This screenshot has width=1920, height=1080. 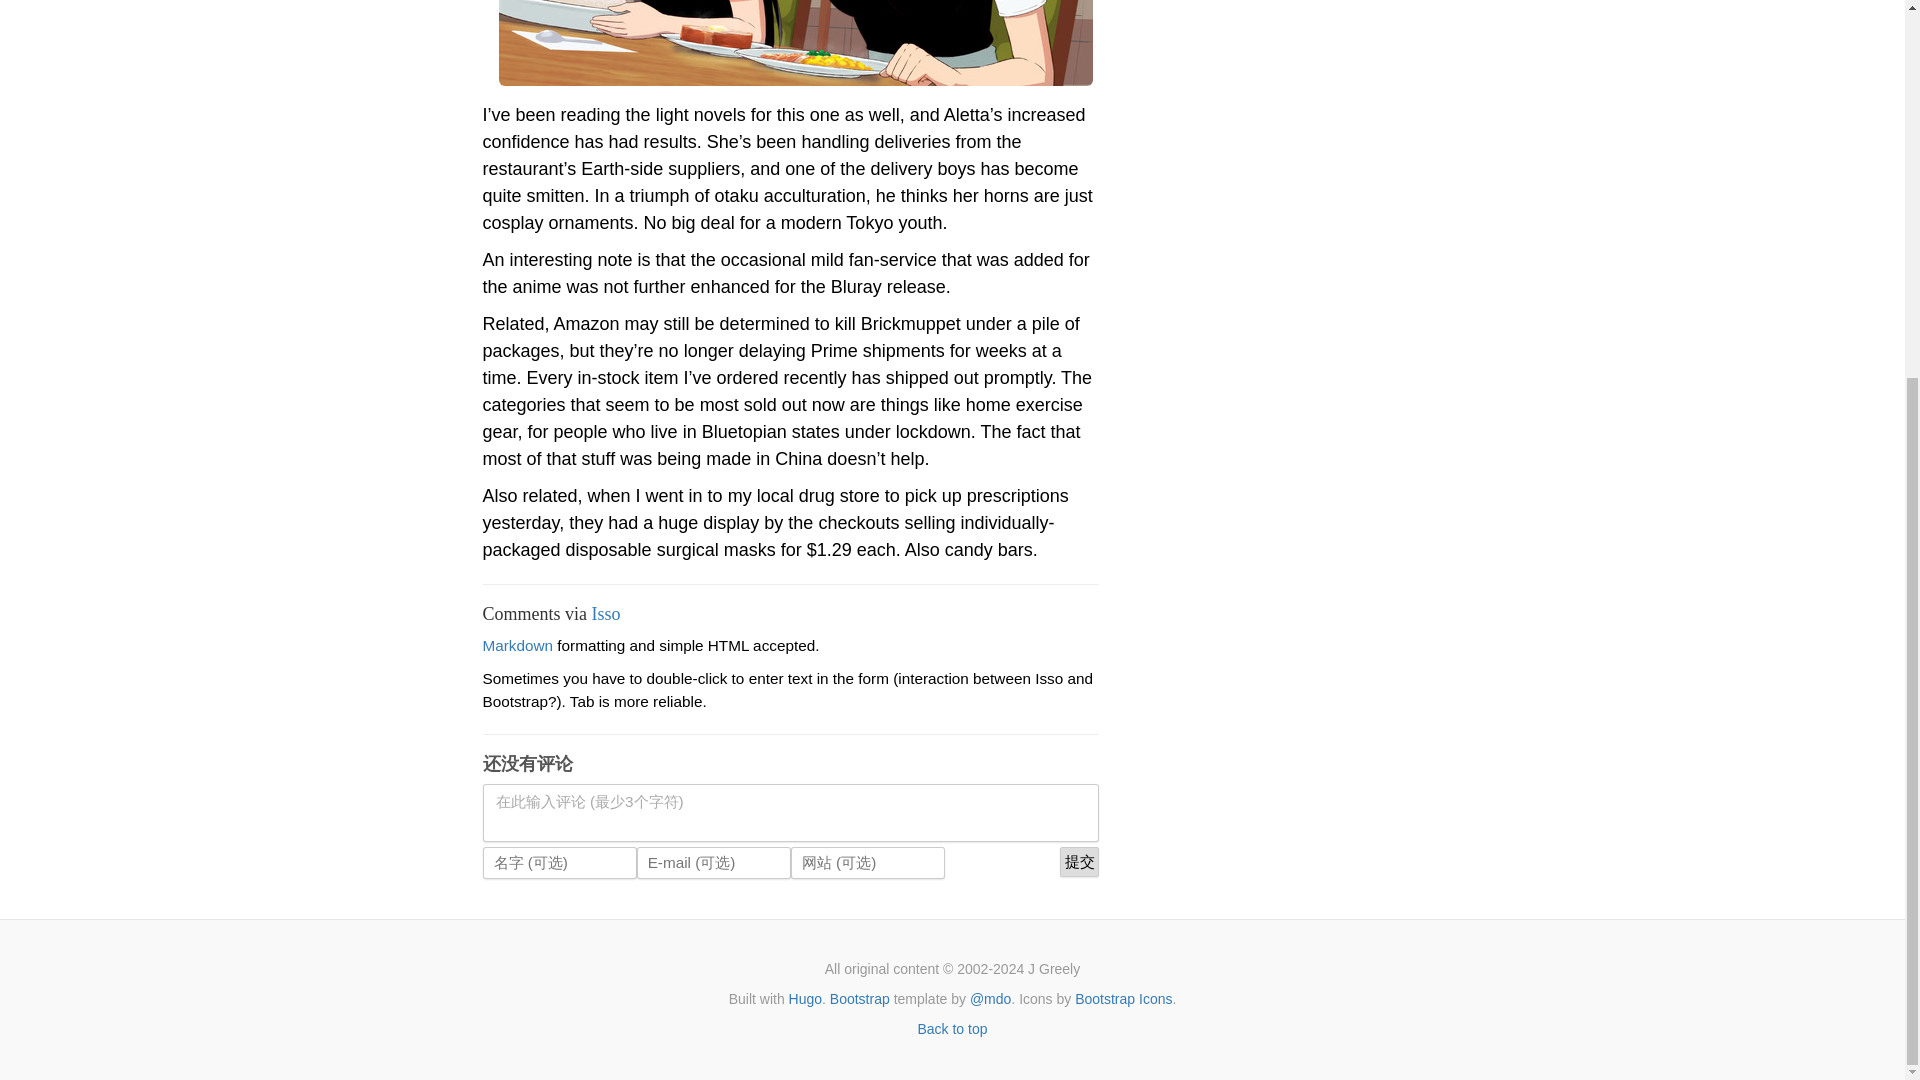 I want to click on Bootstrap, so click(x=860, y=998).